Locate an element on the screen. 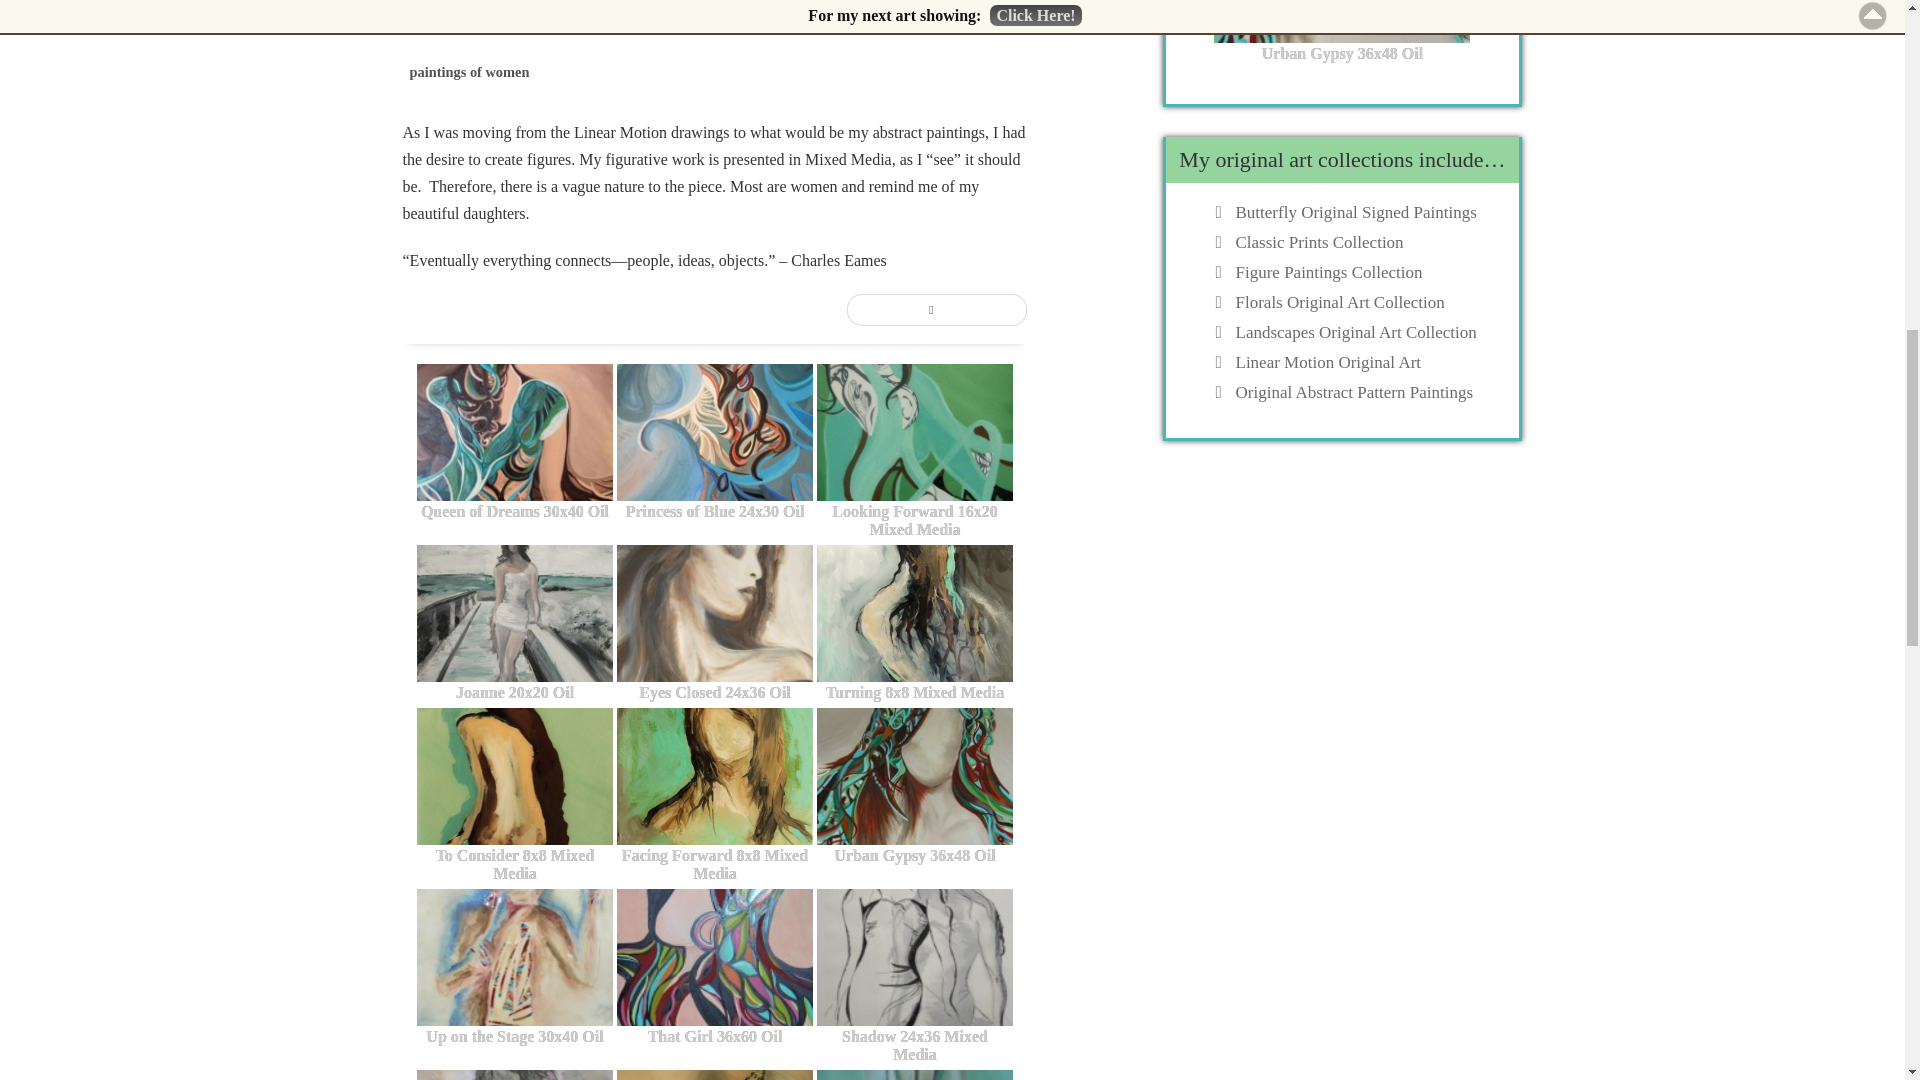 Image resolution: width=1920 pixels, height=1080 pixels. Facing Forward 8x8 Mixed Media is located at coordinates (714, 796).